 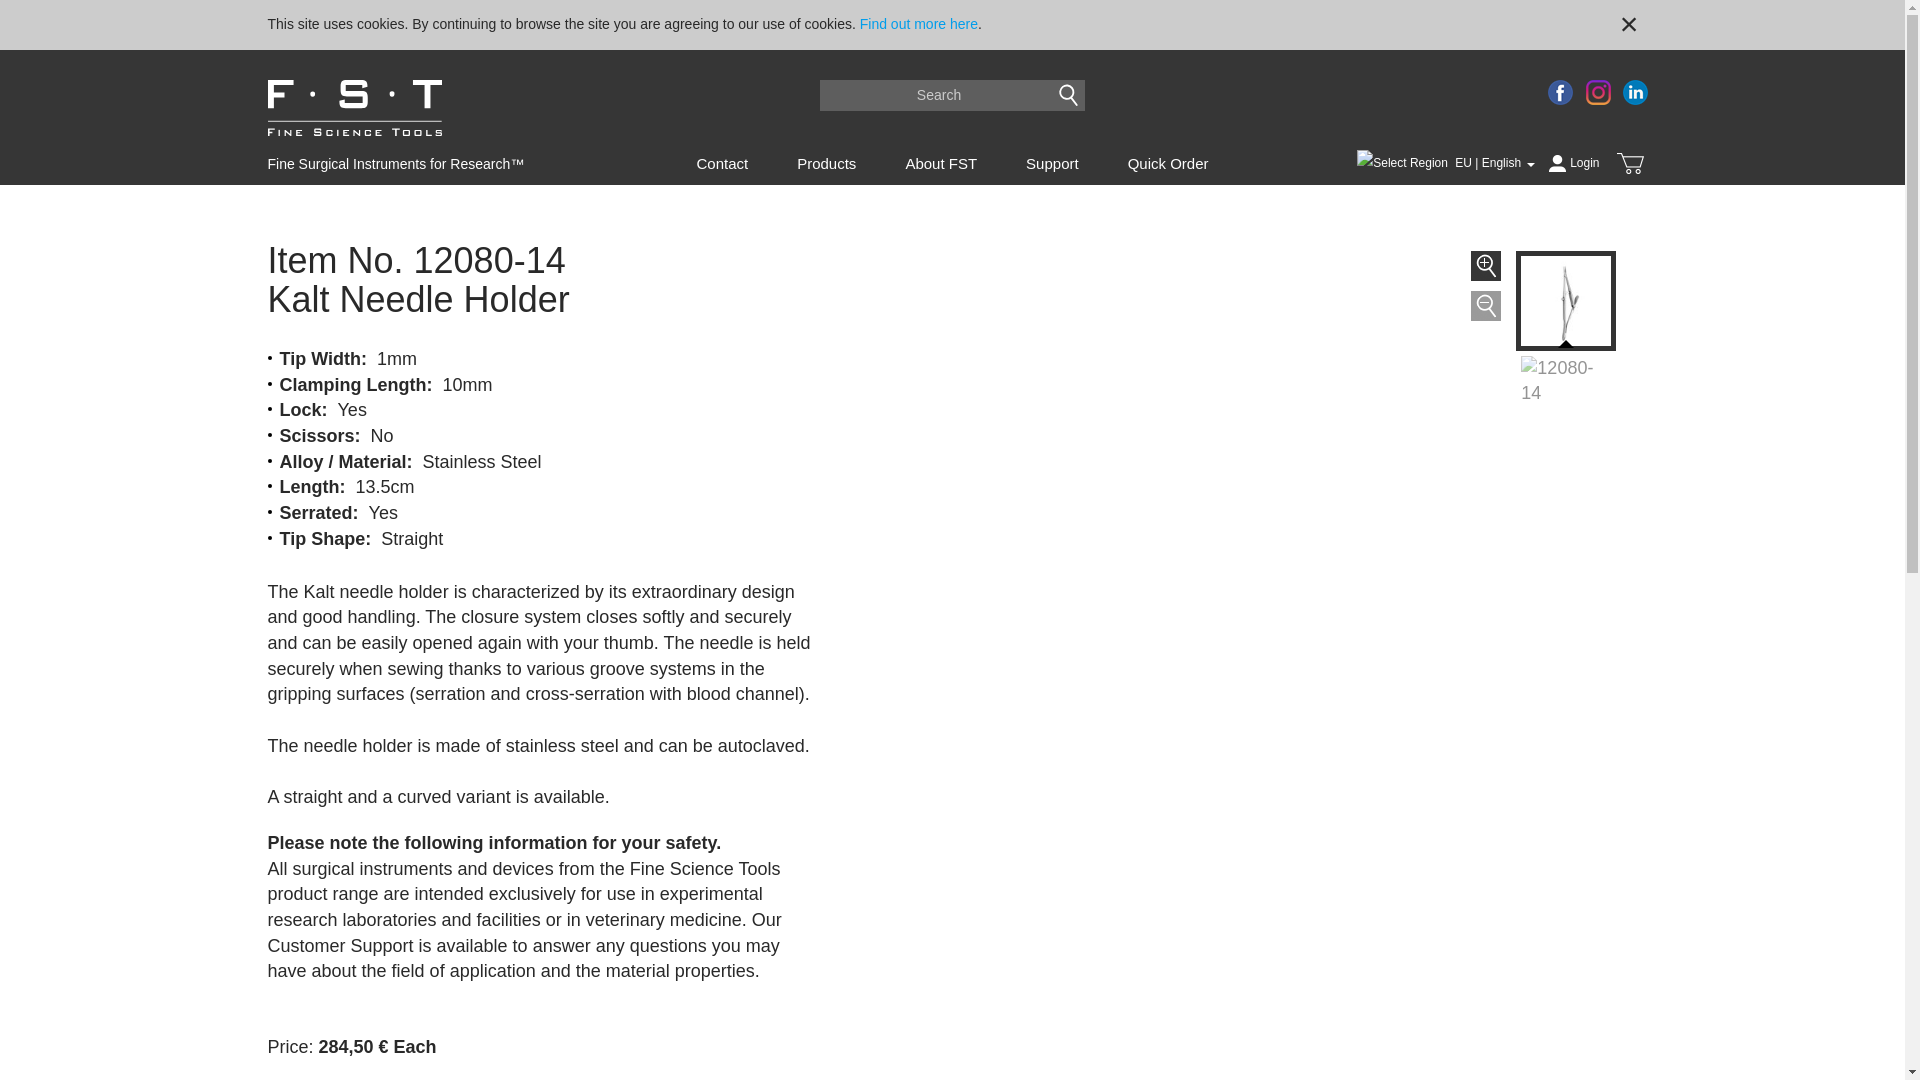 What do you see at coordinates (721, 163) in the screenshot?
I see `Contact` at bounding box center [721, 163].